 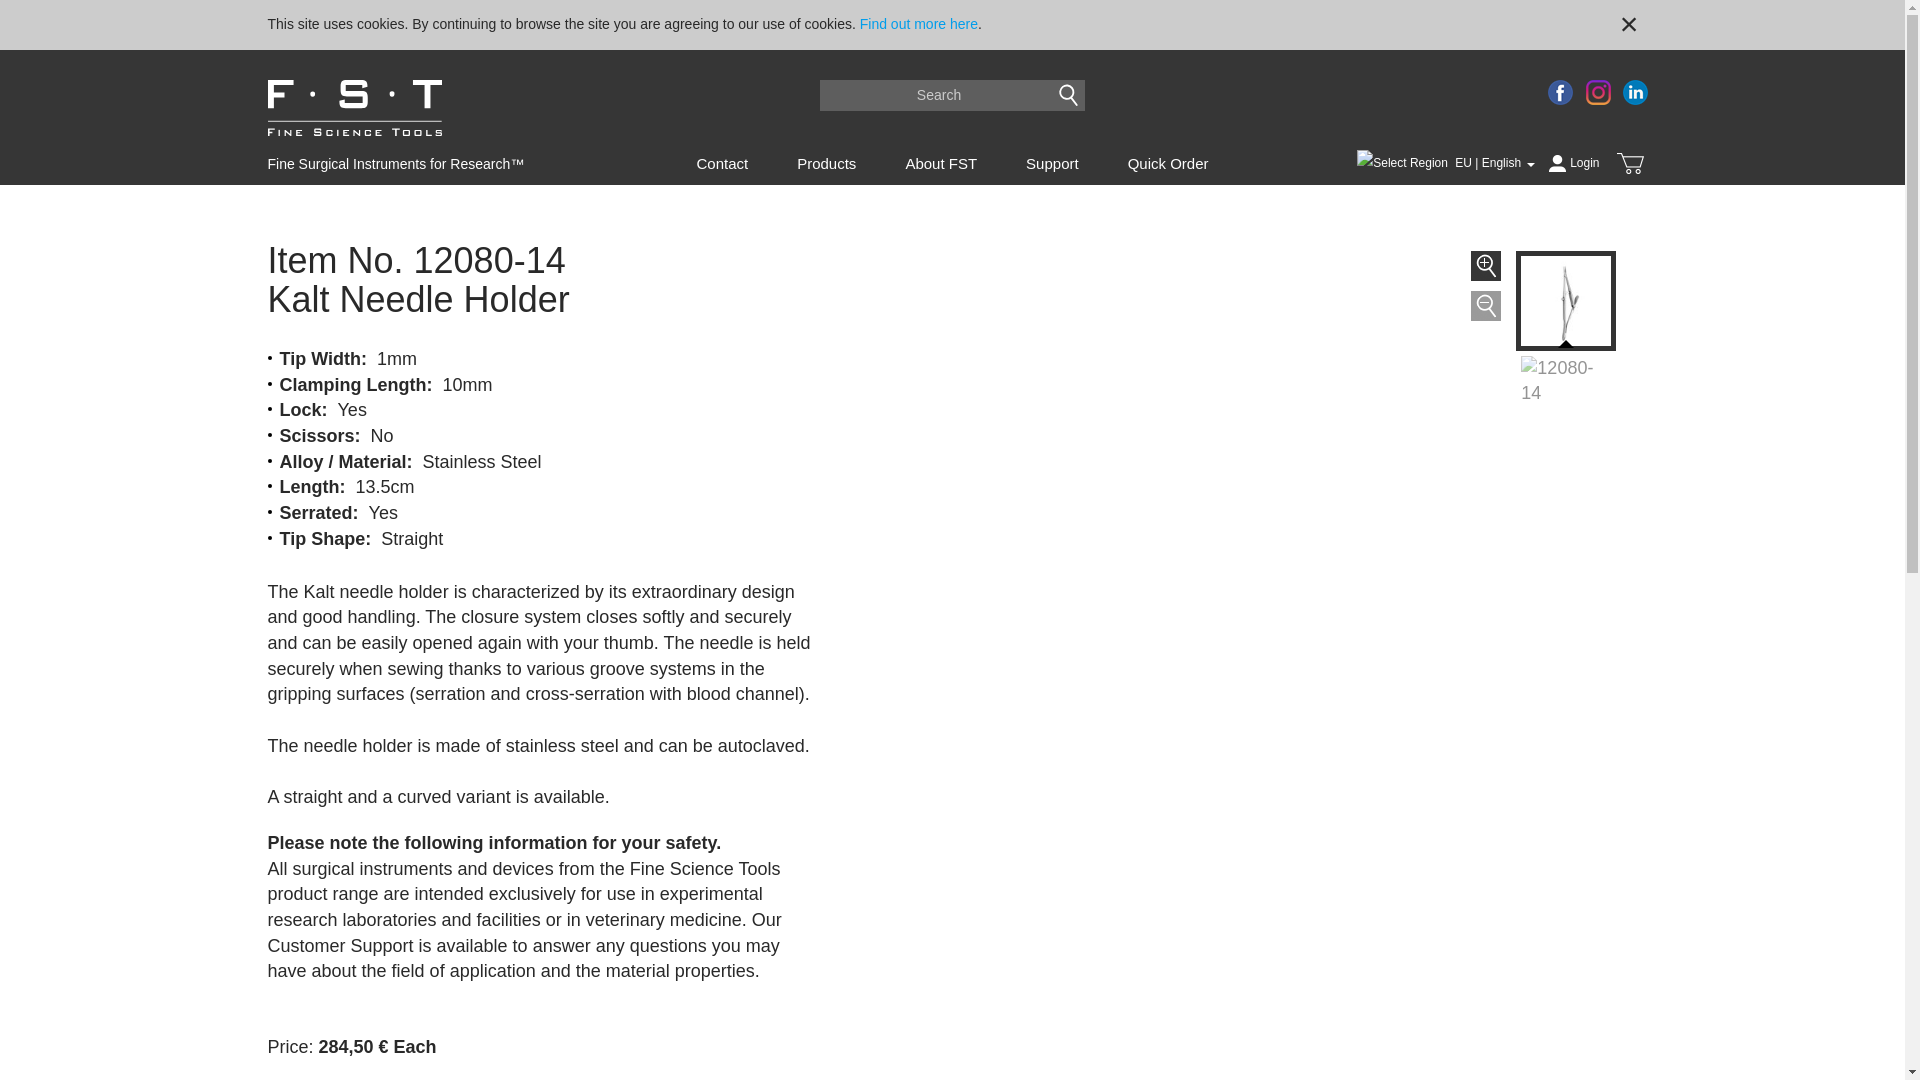 What do you see at coordinates (721, 163) in the screenshot?
I see `Contact` at bounding box center [721, 163].